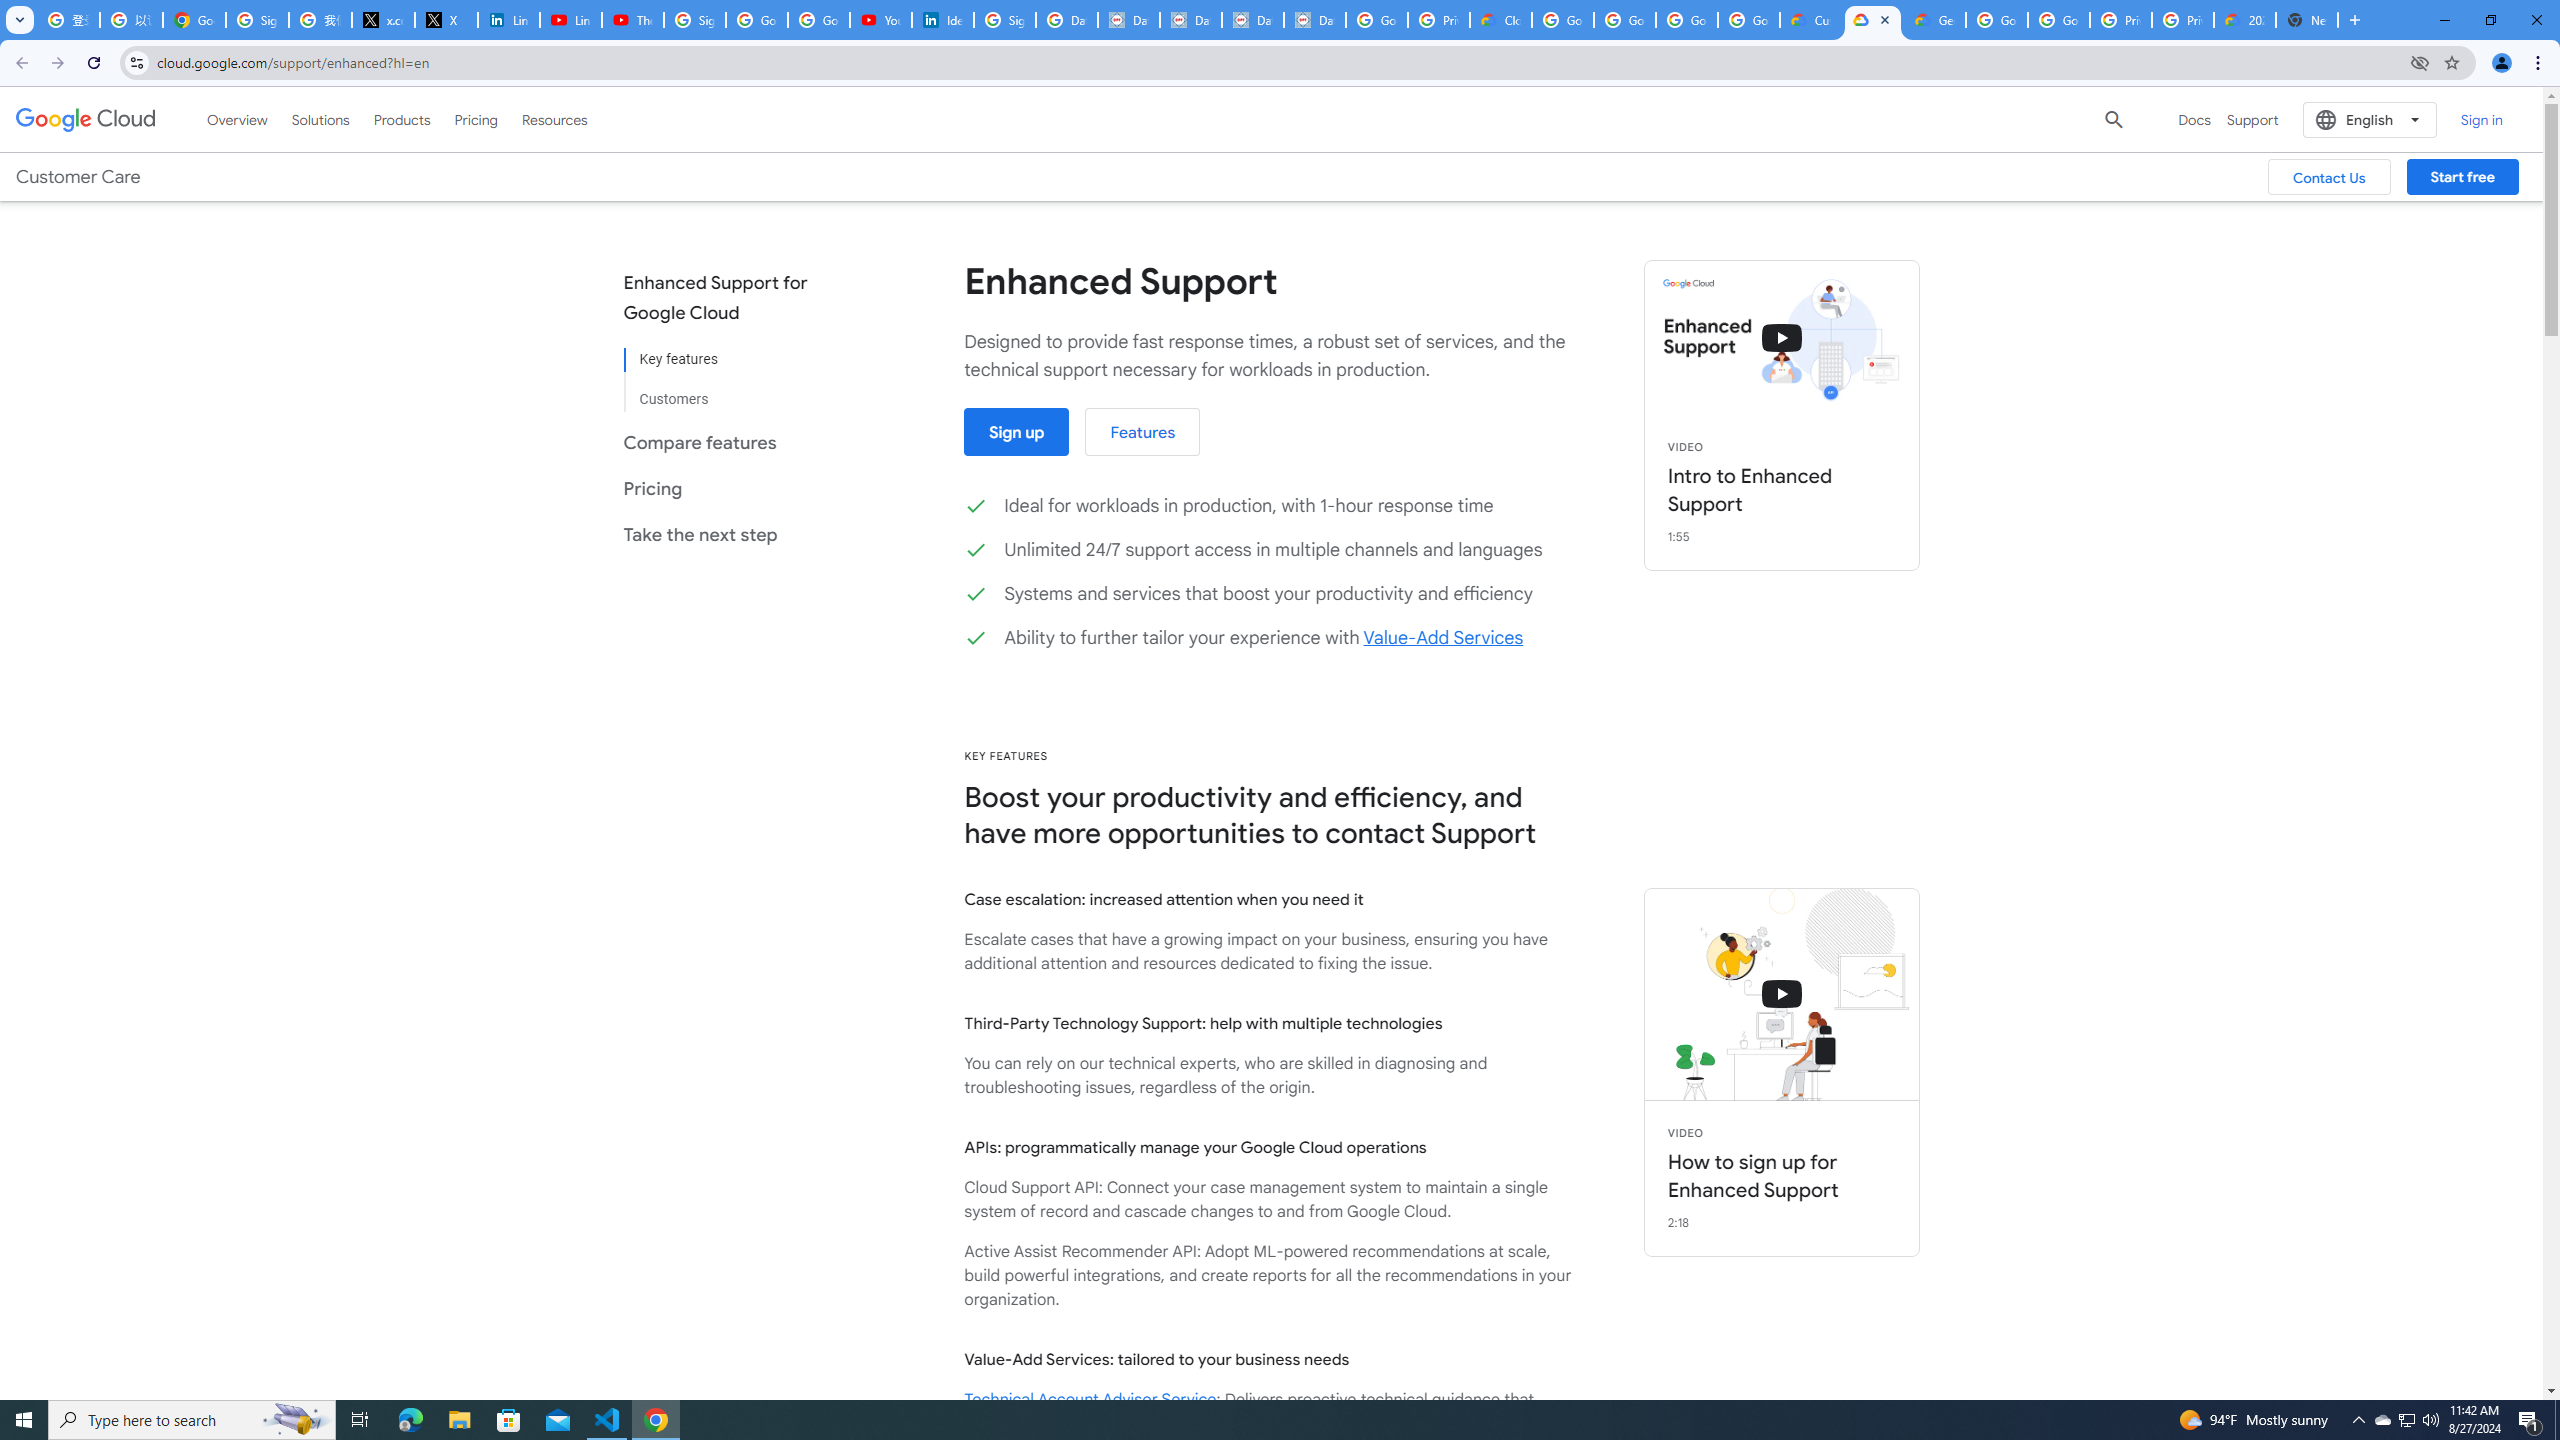  Describe the element at coordinates (2330, 176) in the screenshot. I see `Contact Us` at that location.